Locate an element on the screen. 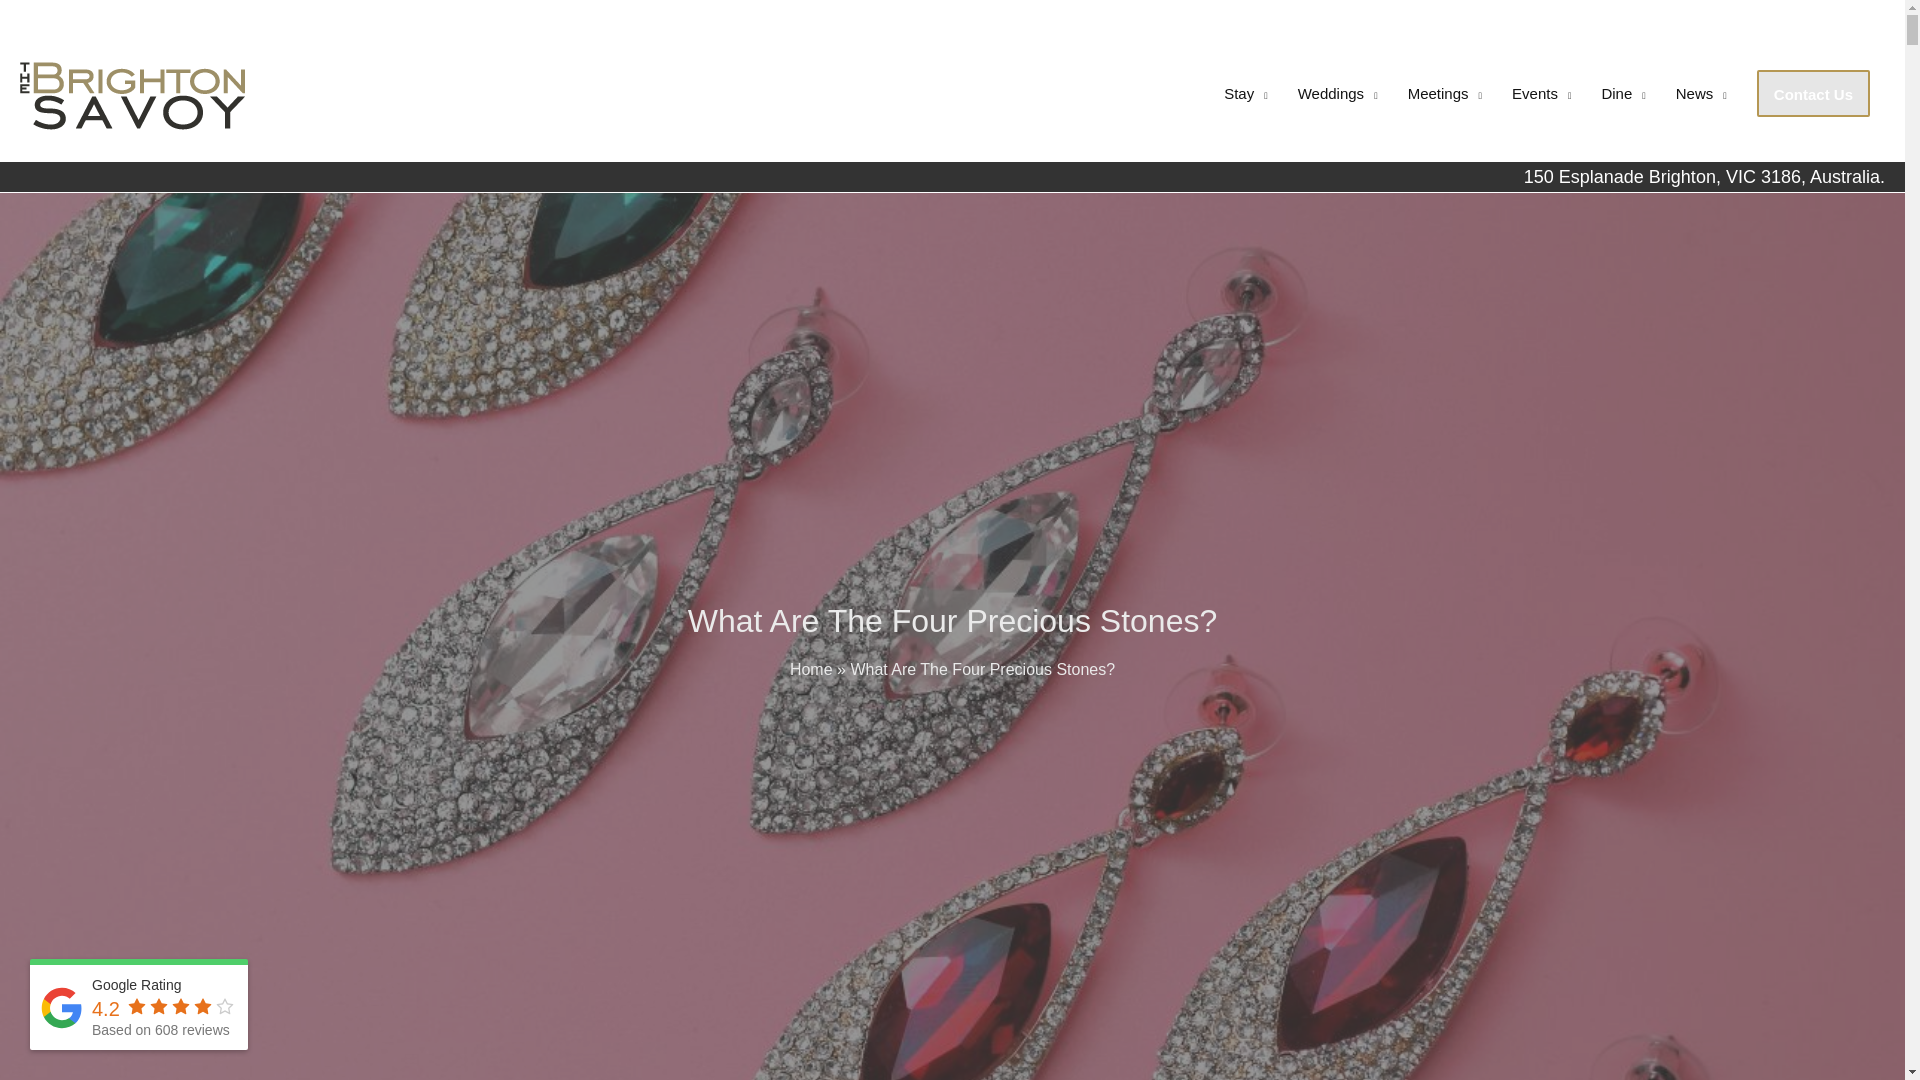 Image resolution: width=1920 pixels, height=1080 pixels. Events is located at coordinates (1541, 94).